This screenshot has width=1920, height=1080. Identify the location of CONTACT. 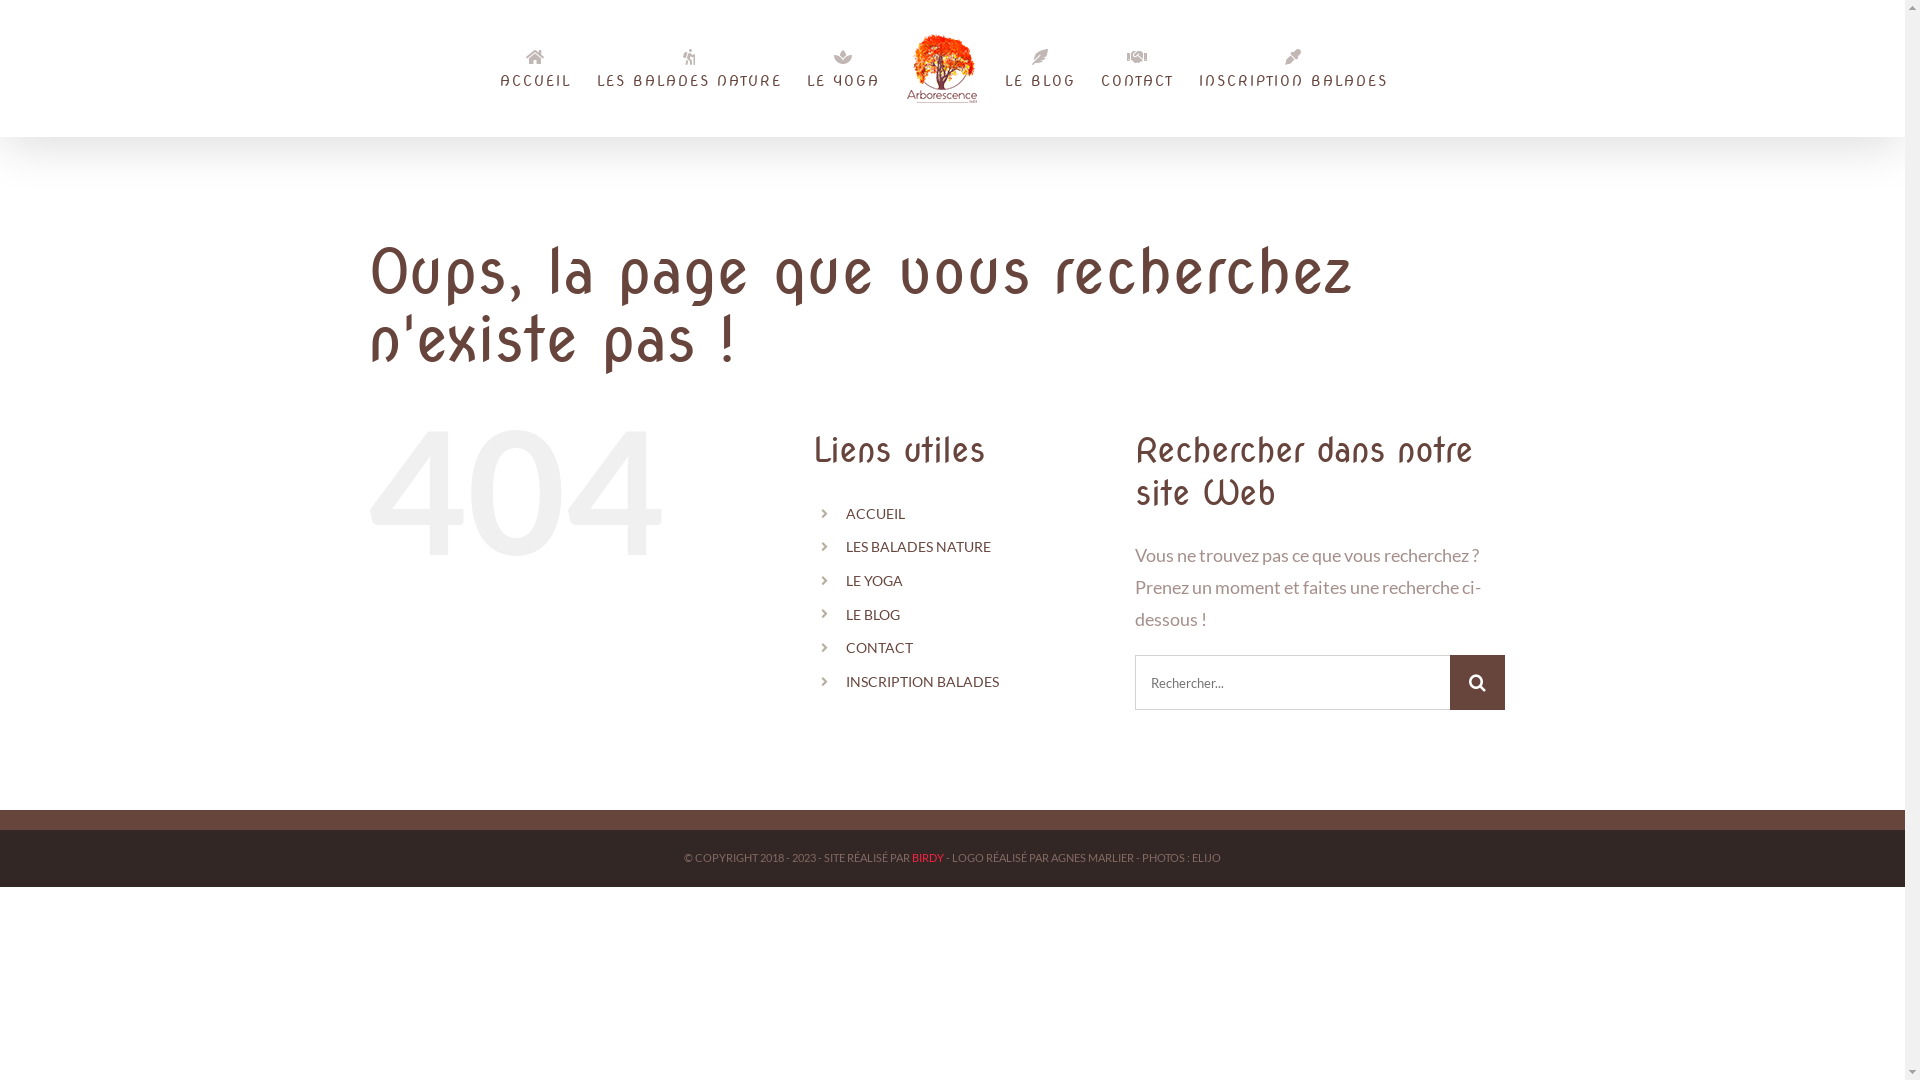
(880, 648).